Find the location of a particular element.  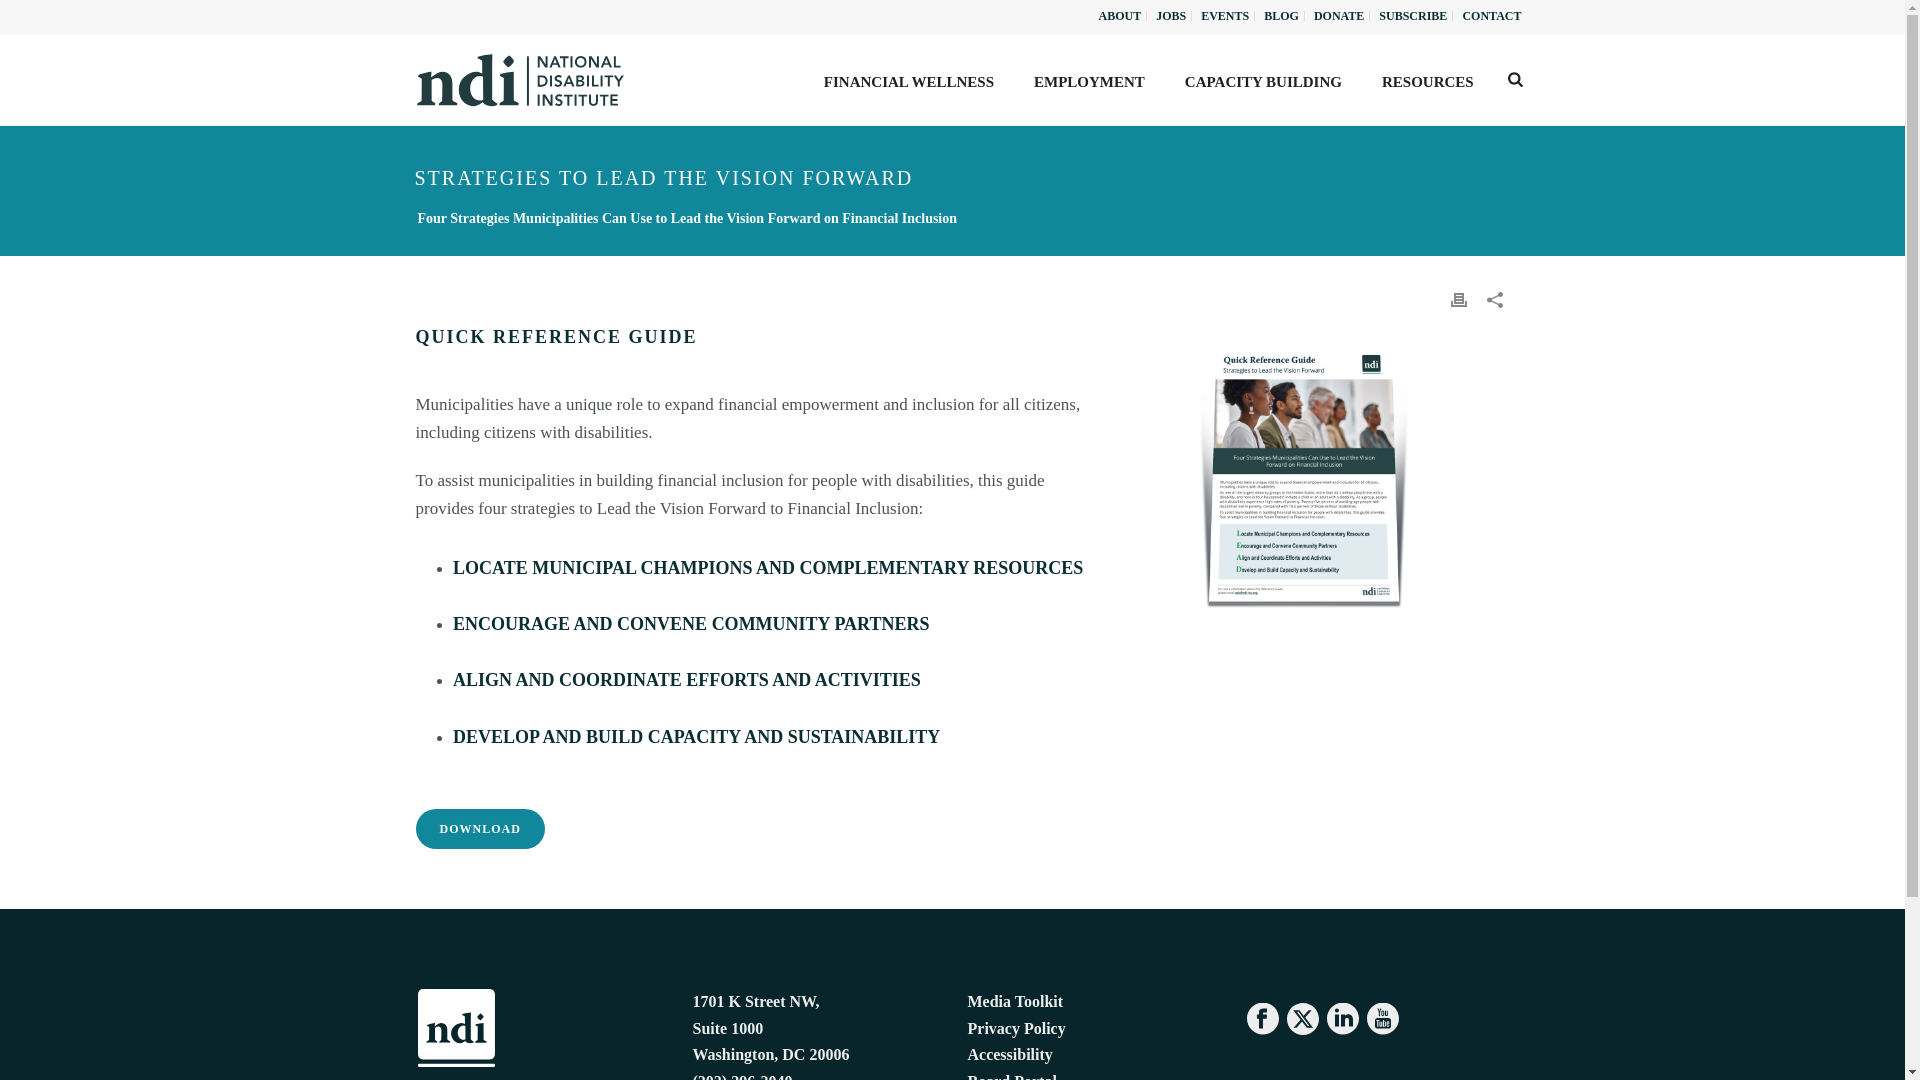

DOWNLOAD is located at coordinates (480, 828).